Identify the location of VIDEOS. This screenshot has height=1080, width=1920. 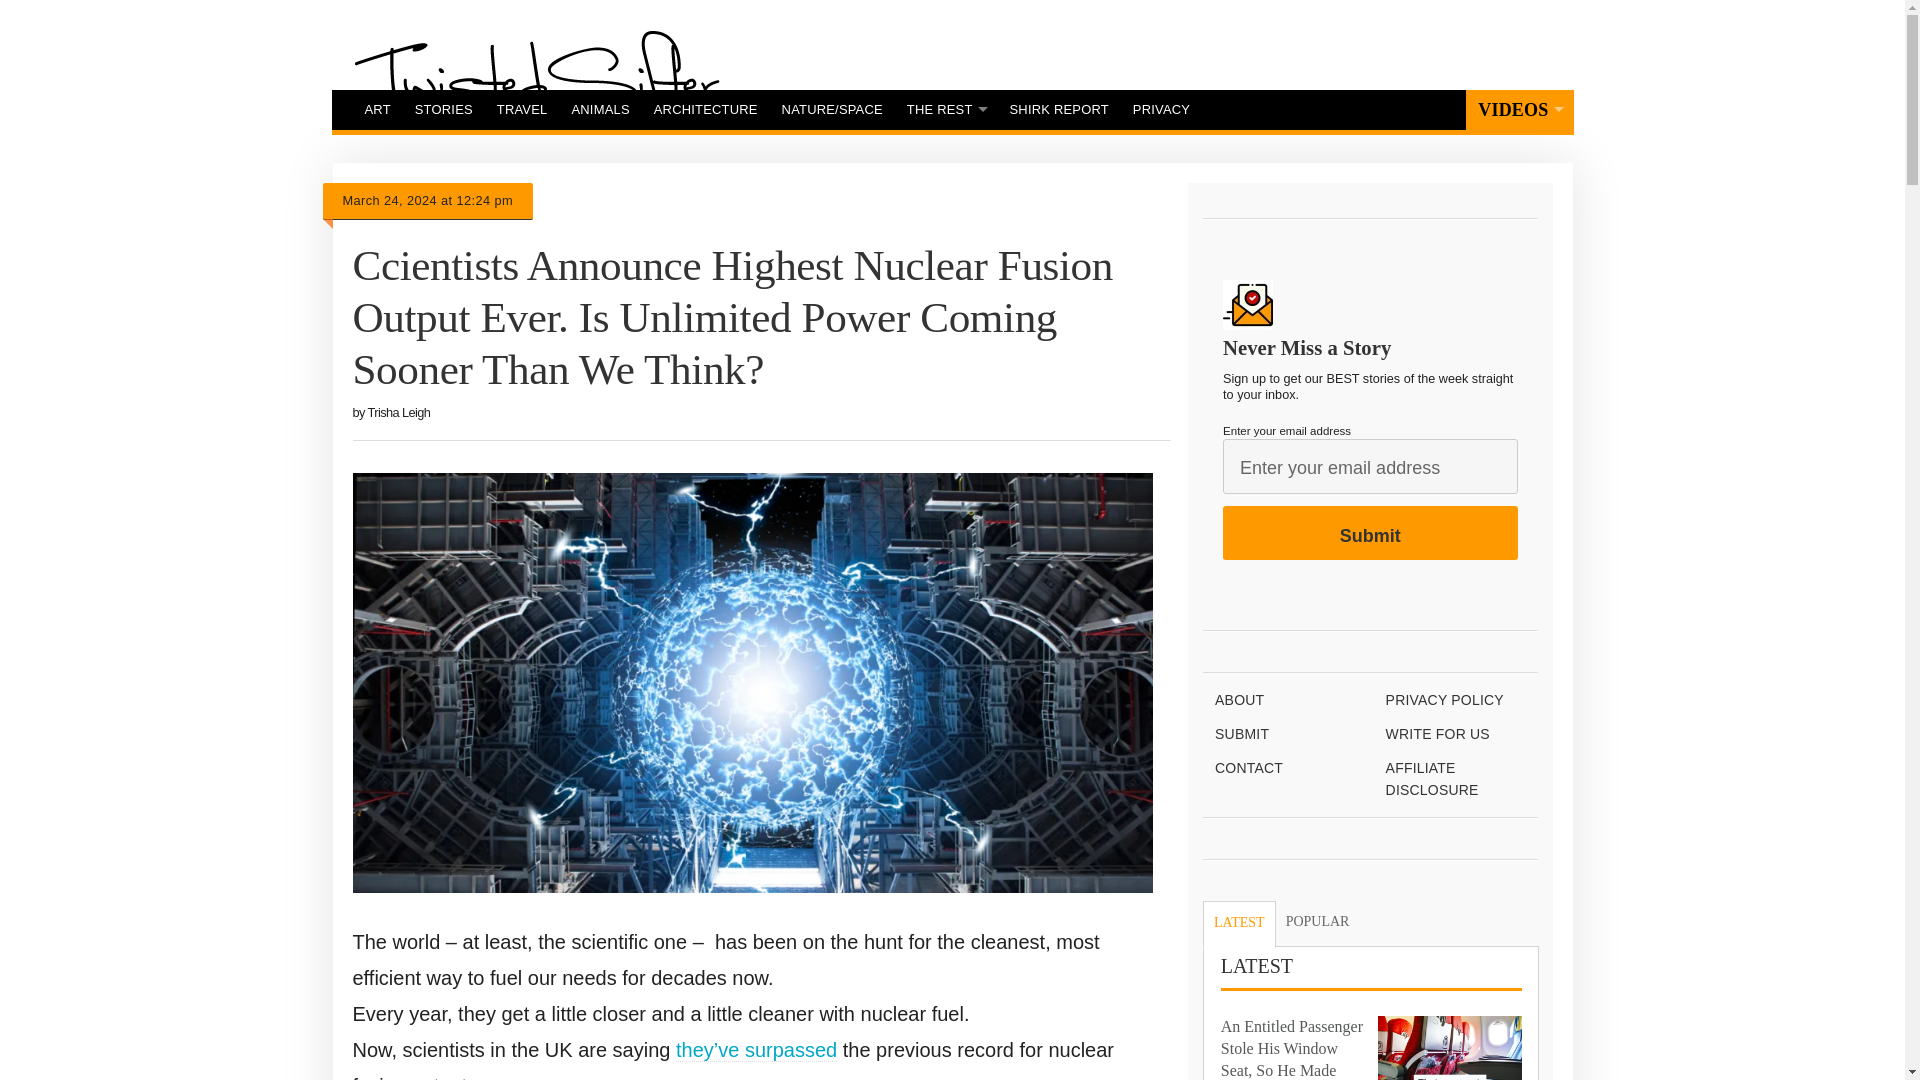
(1519, 109).